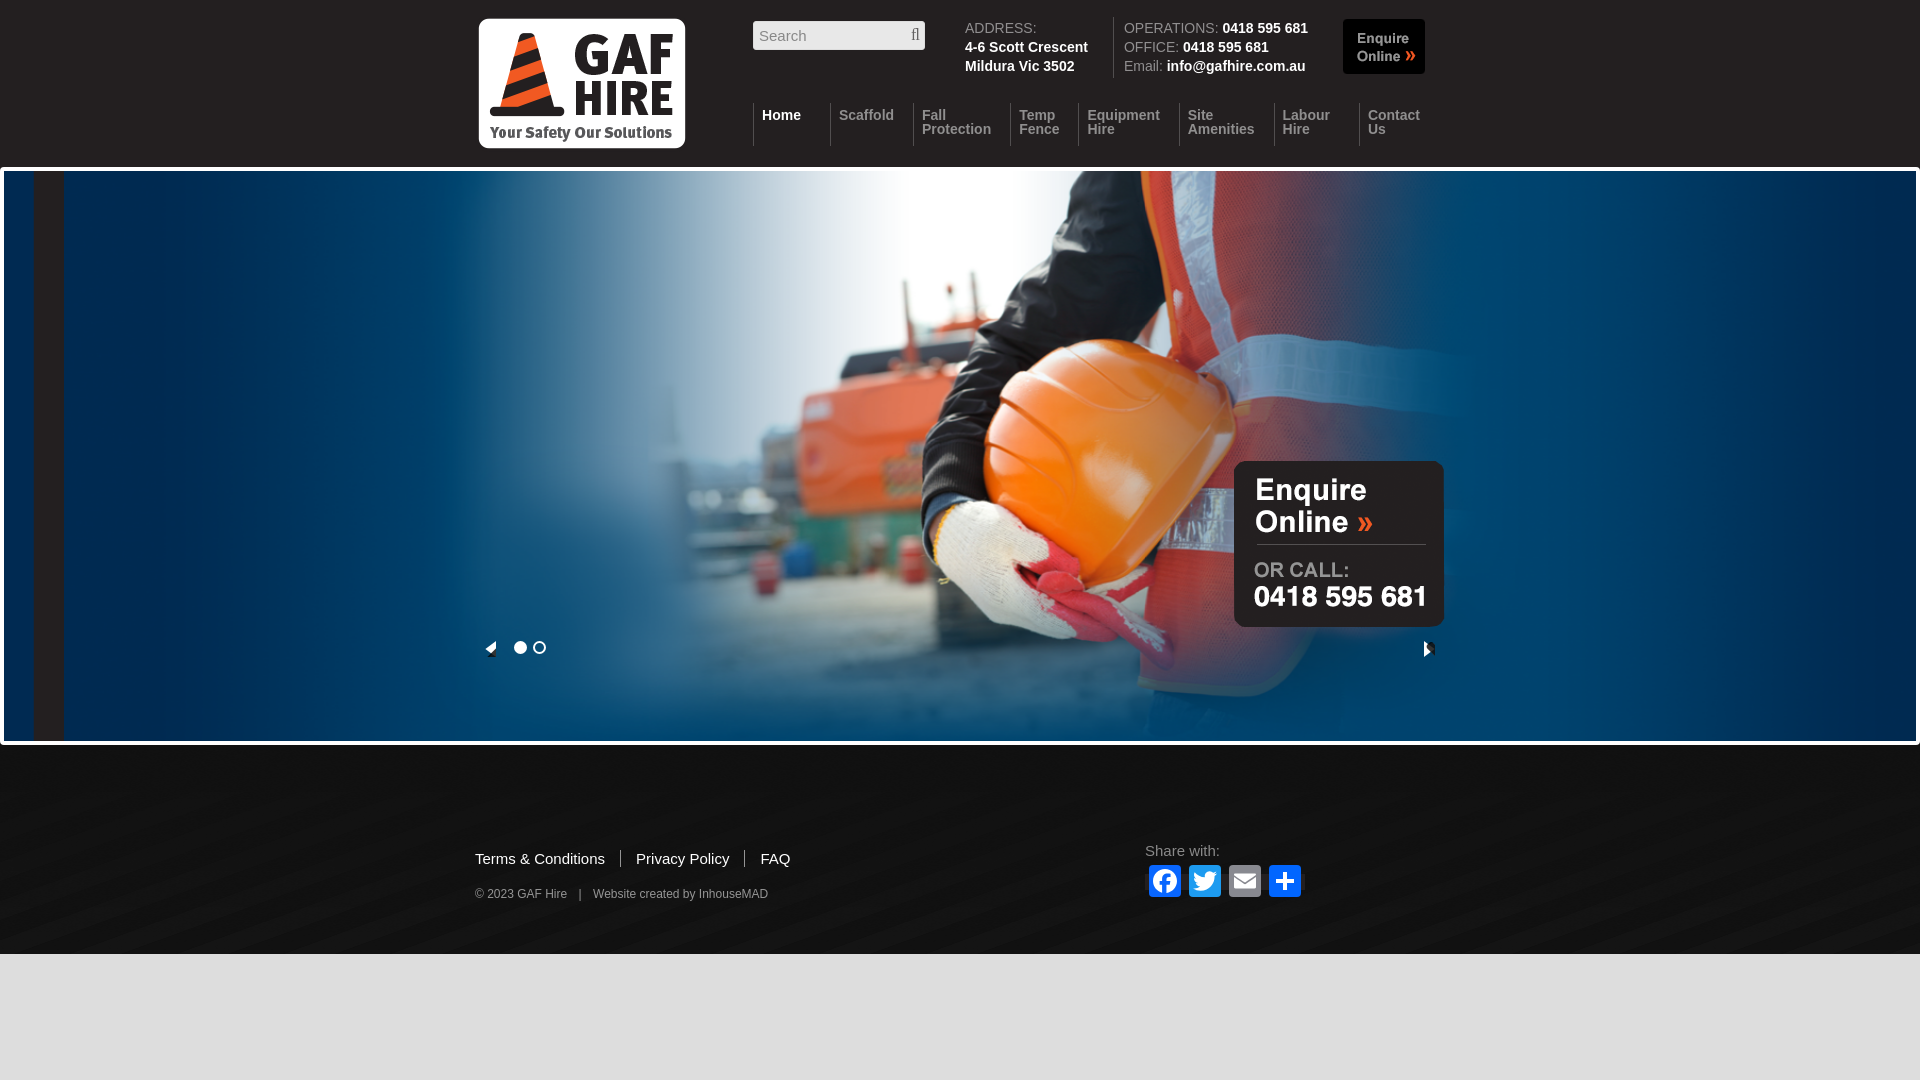  I want to click on 1, so click(520, 648).